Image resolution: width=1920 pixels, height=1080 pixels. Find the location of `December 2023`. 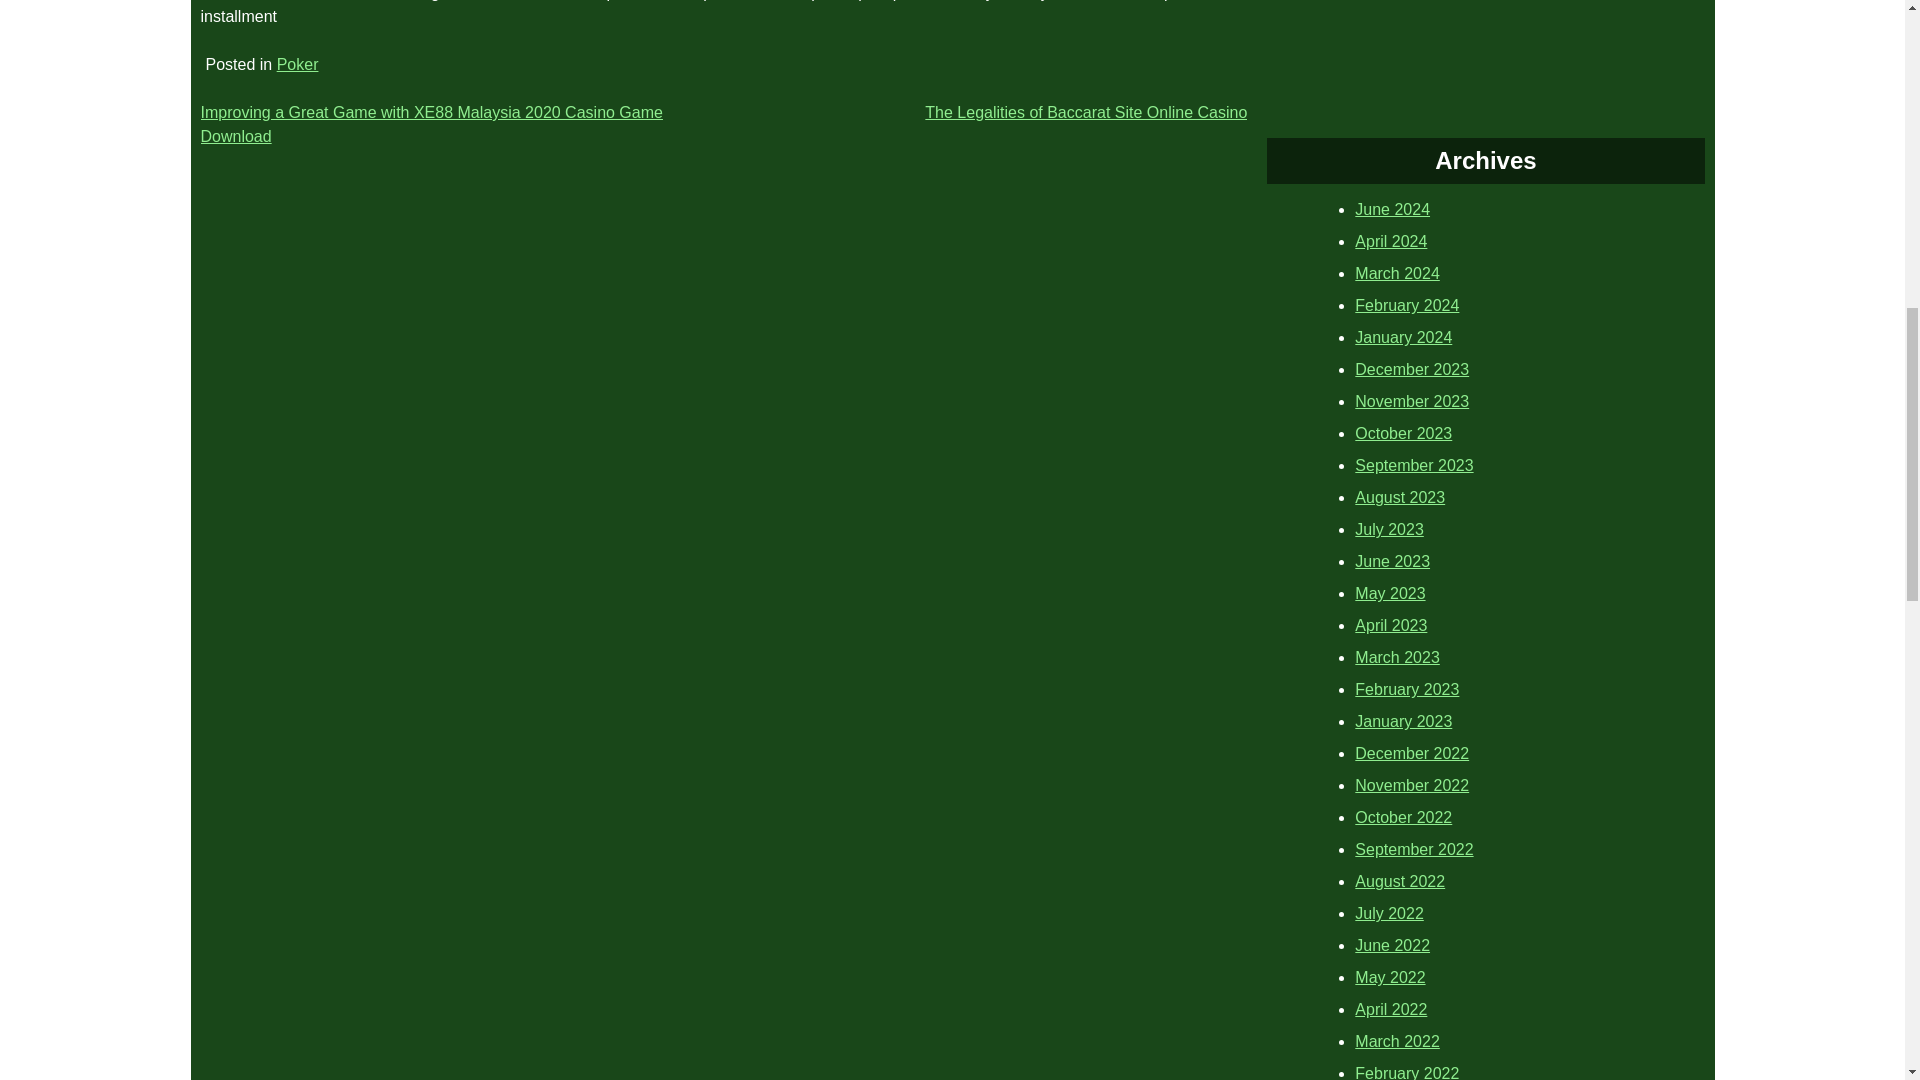

December 2023 is located at coordinates (1412, 369).